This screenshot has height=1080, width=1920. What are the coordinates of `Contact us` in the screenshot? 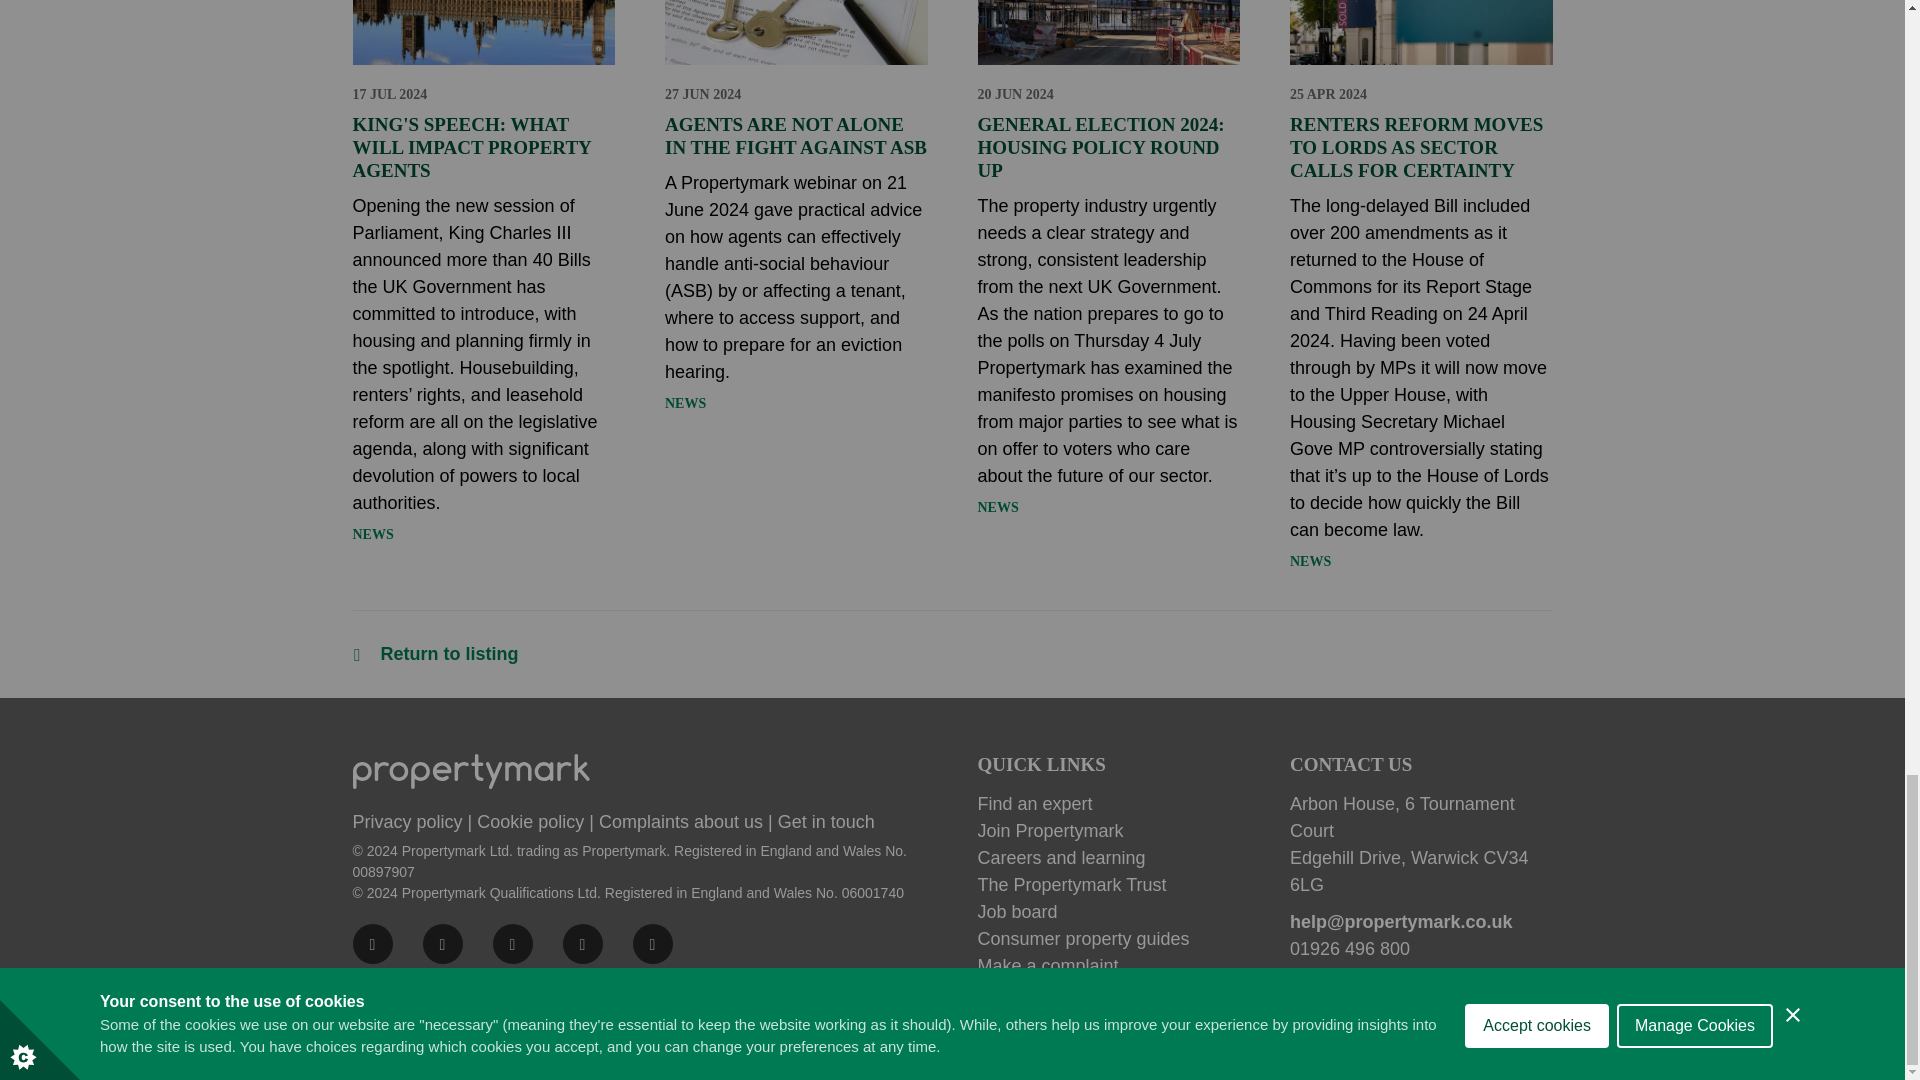 It's located at (826, 822).